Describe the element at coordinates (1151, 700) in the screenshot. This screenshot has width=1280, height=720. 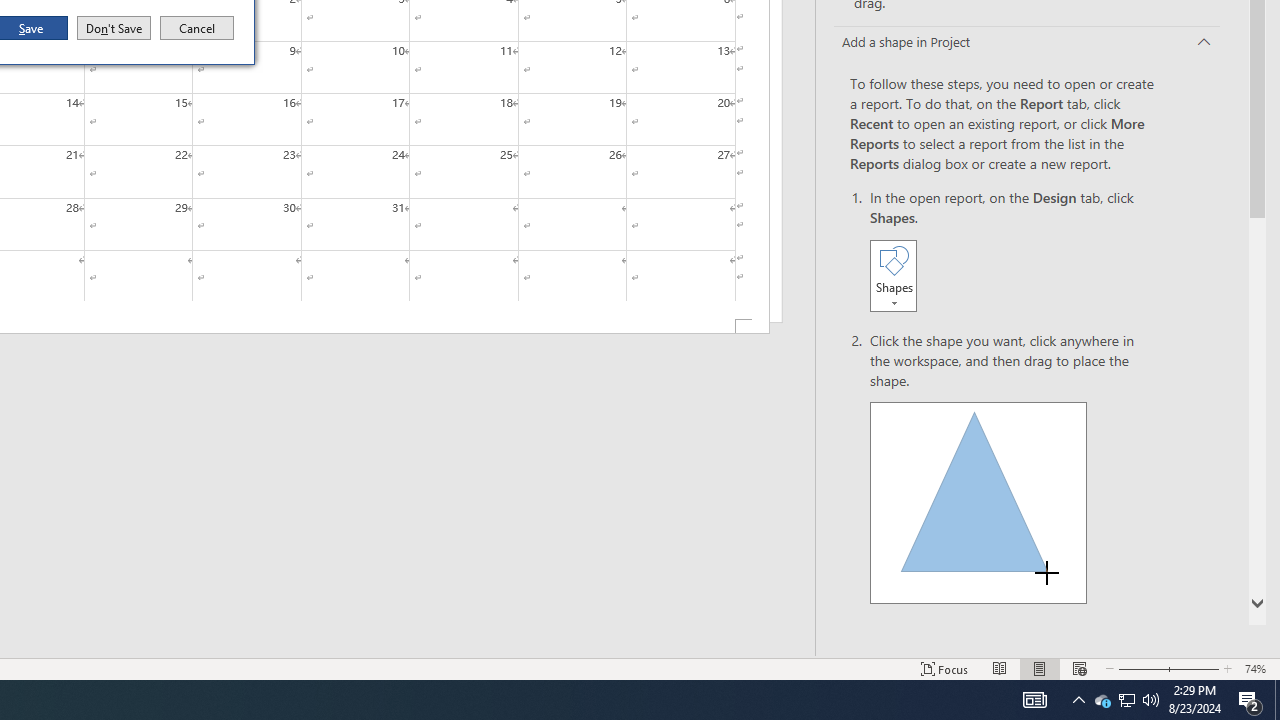
I see `Q2790: 100%` at that location.